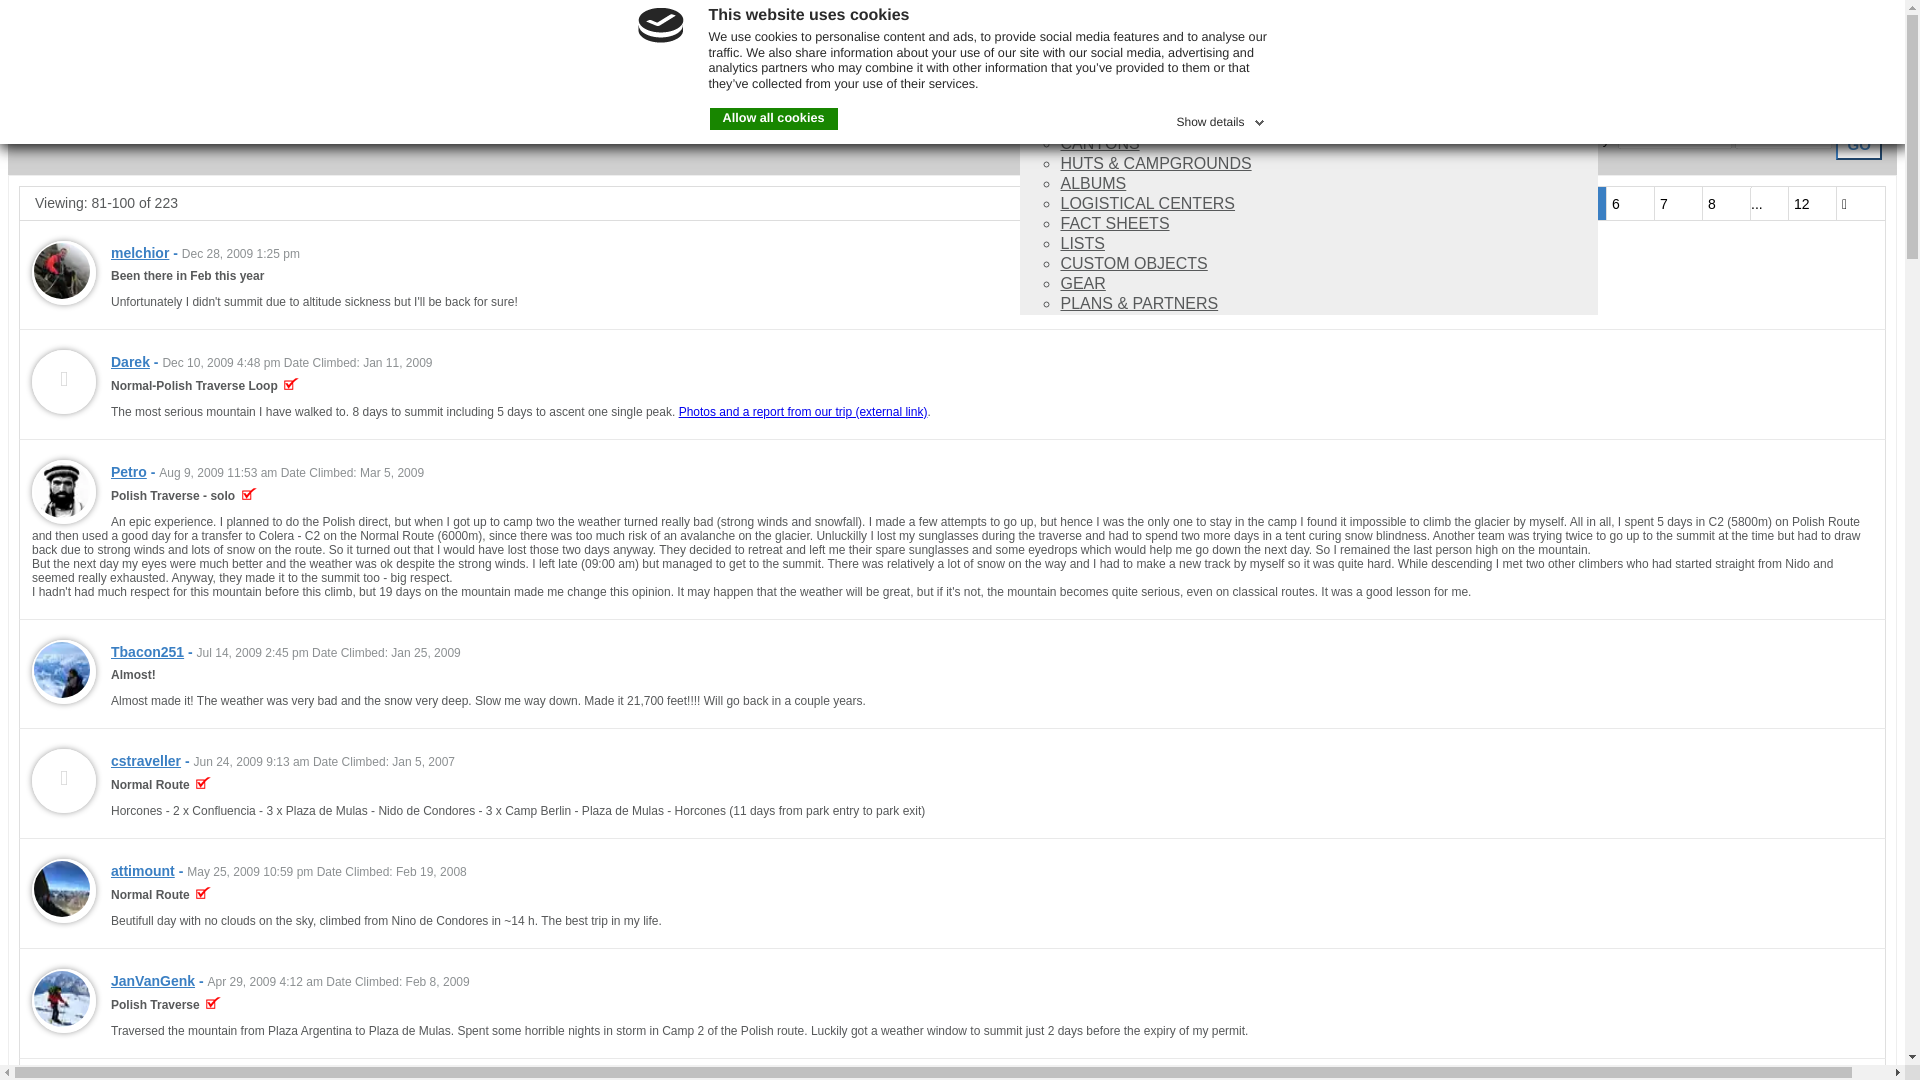  I want to click on Show details, so click(1221, 118).